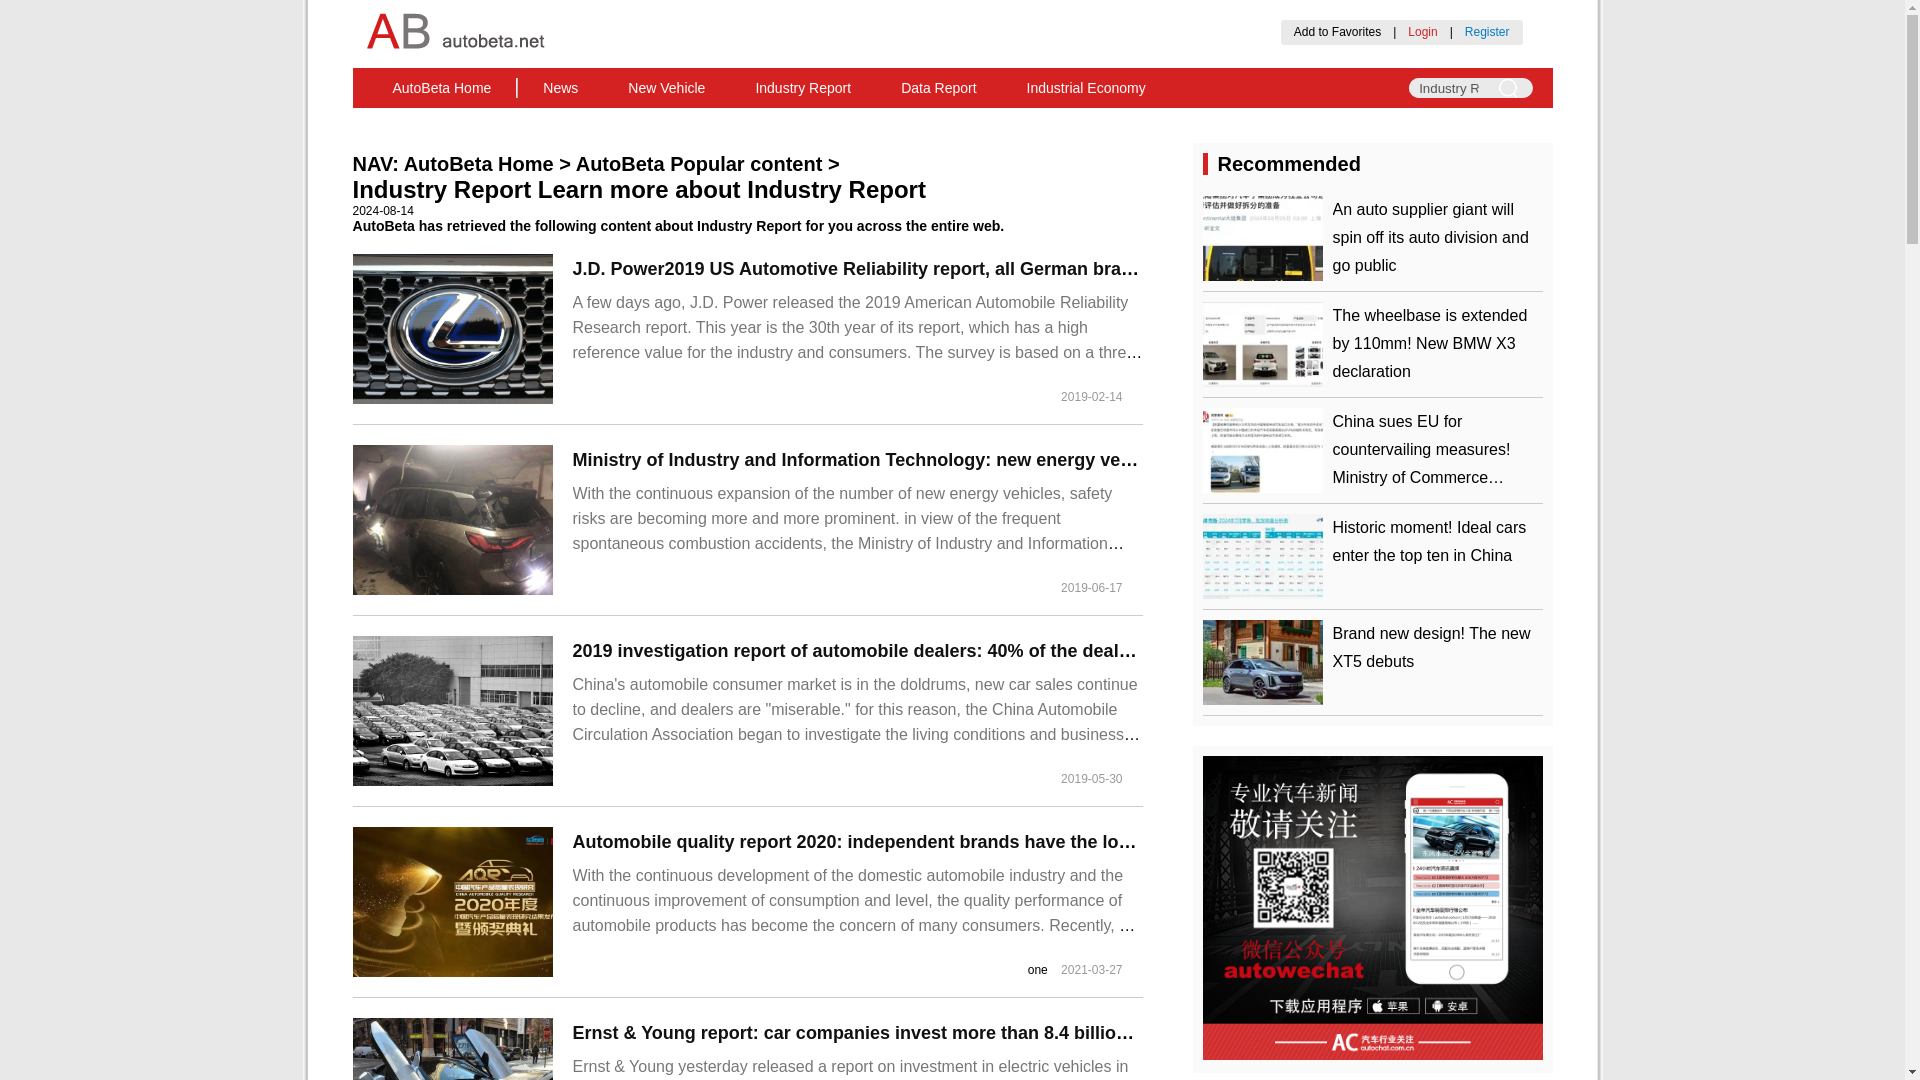  Describe the element at coordinates (442, 88) in the screenshot. I see `AutoBeta Home` at that location.